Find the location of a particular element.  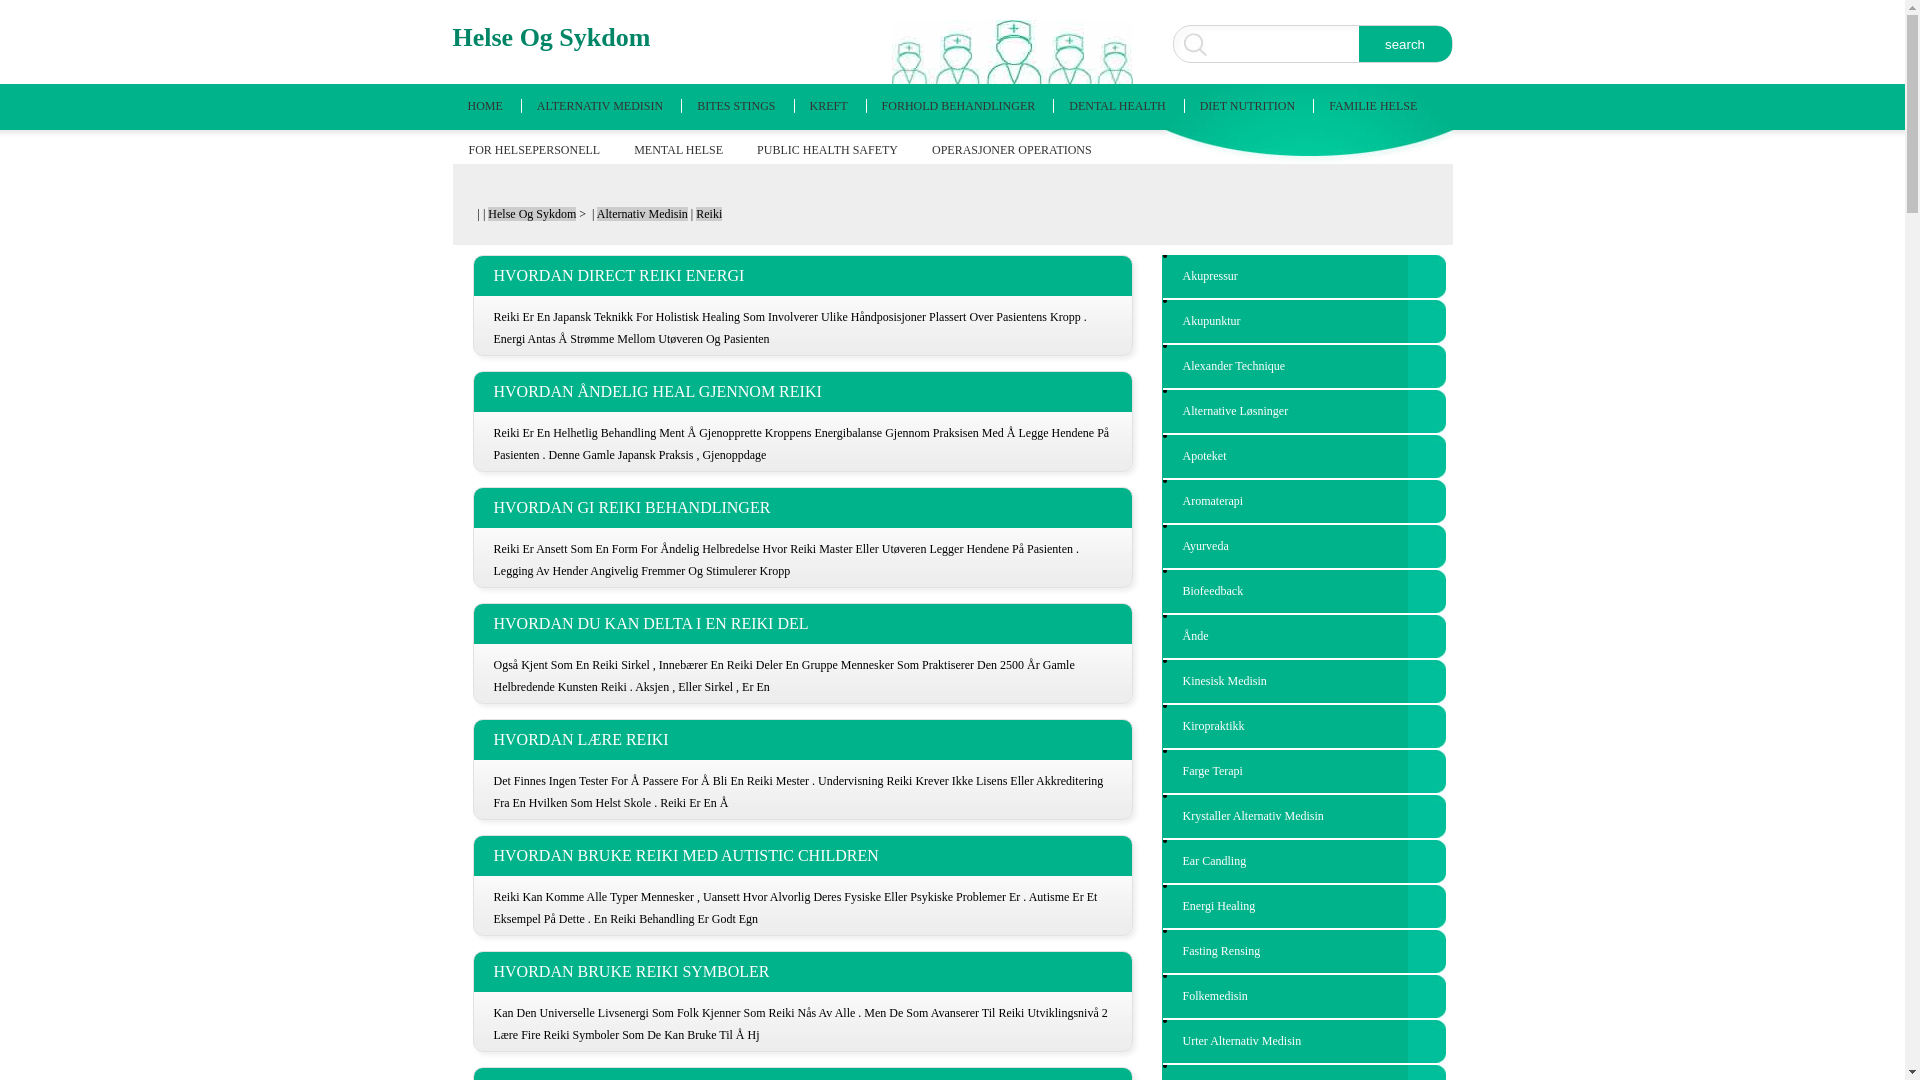

Aromaterapi is located at coordinates (1304, 502).